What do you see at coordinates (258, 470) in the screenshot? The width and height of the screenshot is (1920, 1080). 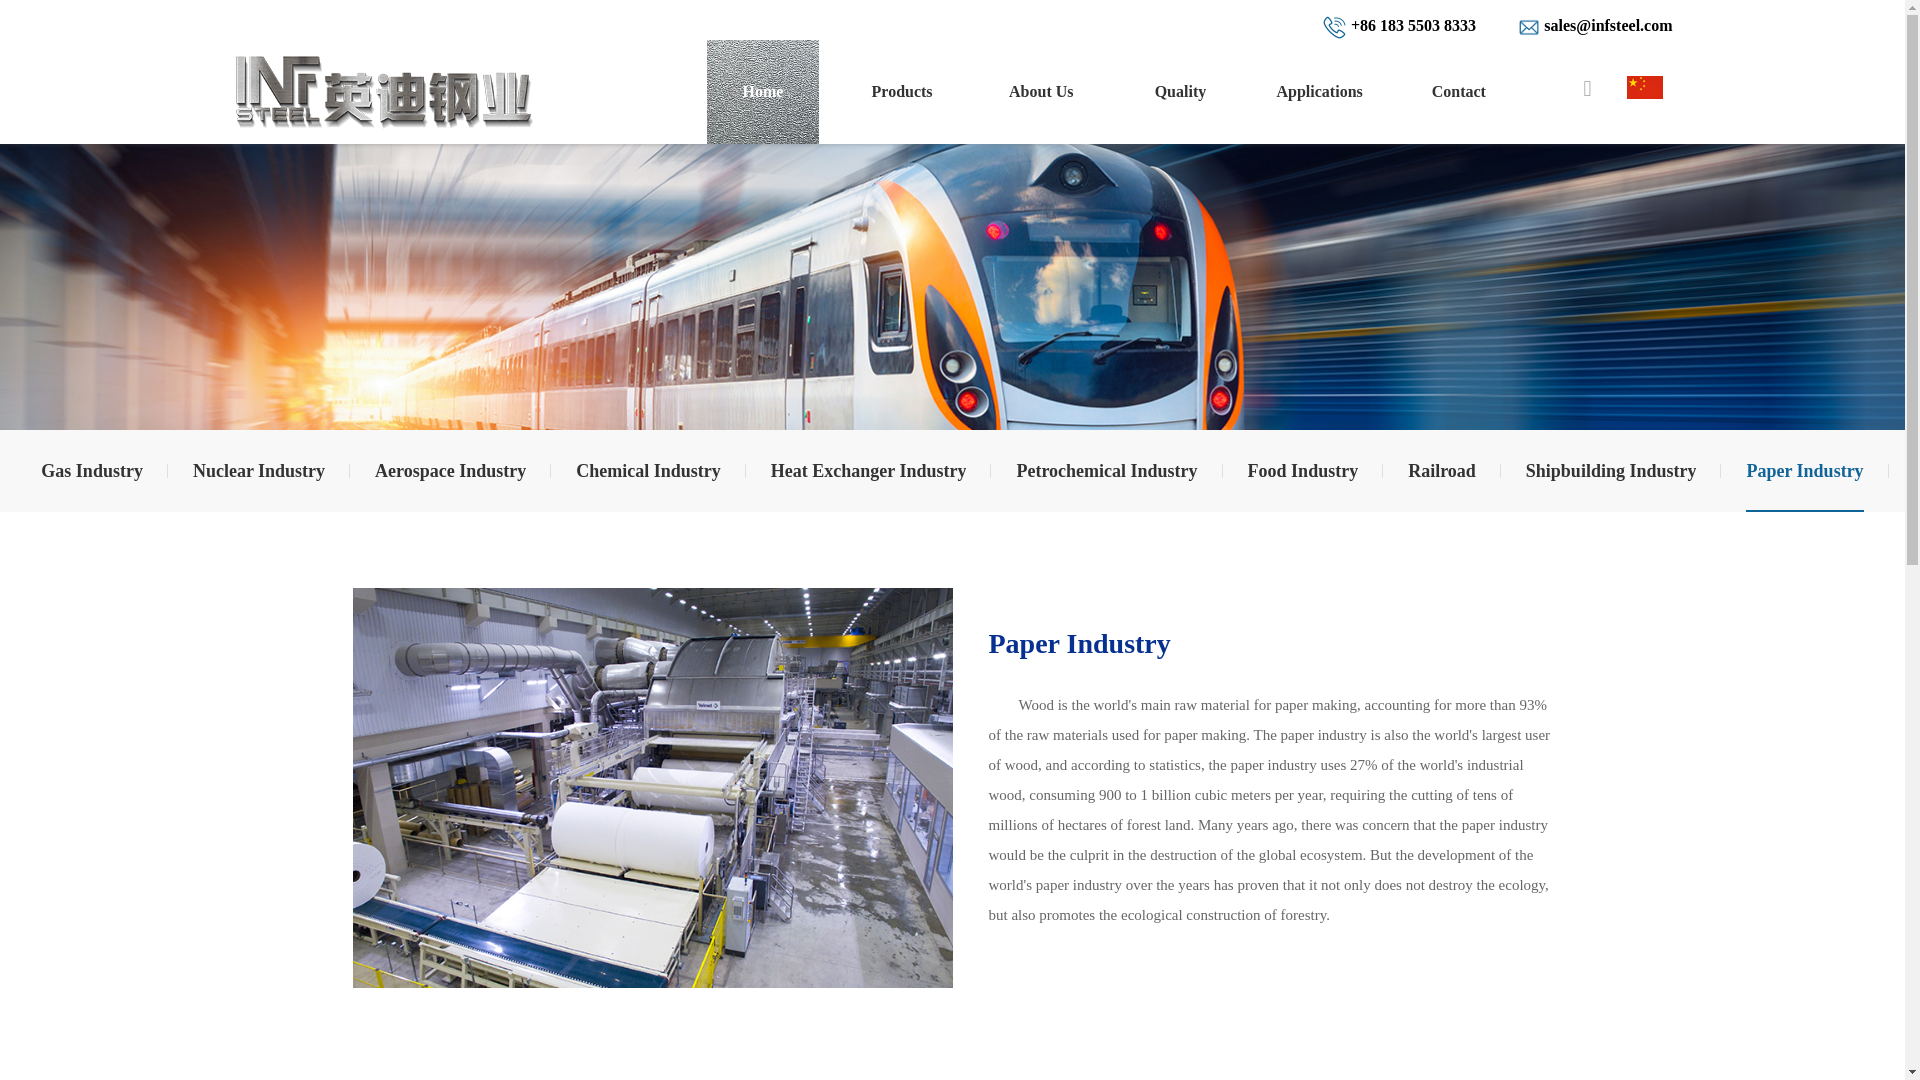 I see `Nuclear Industry` at bounding box center [258, 470].